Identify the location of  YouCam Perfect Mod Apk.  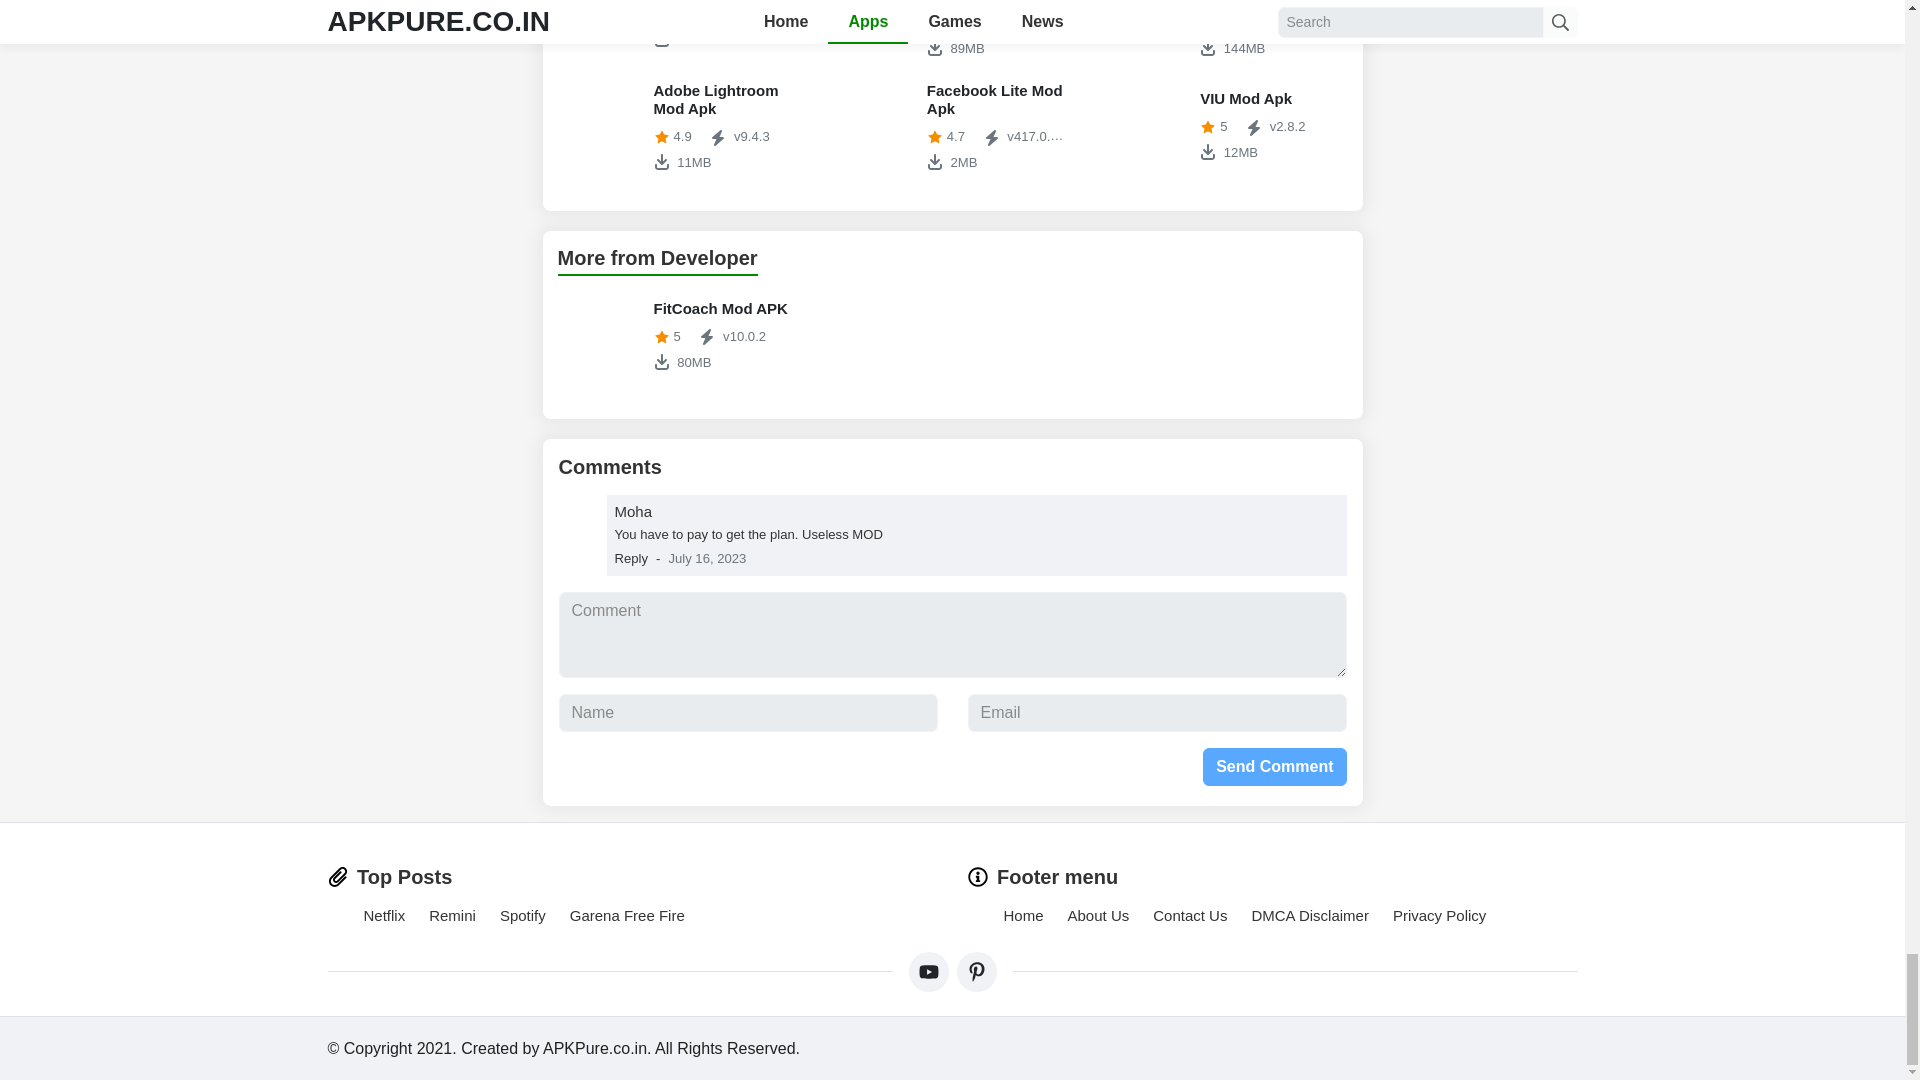
(679, 28).